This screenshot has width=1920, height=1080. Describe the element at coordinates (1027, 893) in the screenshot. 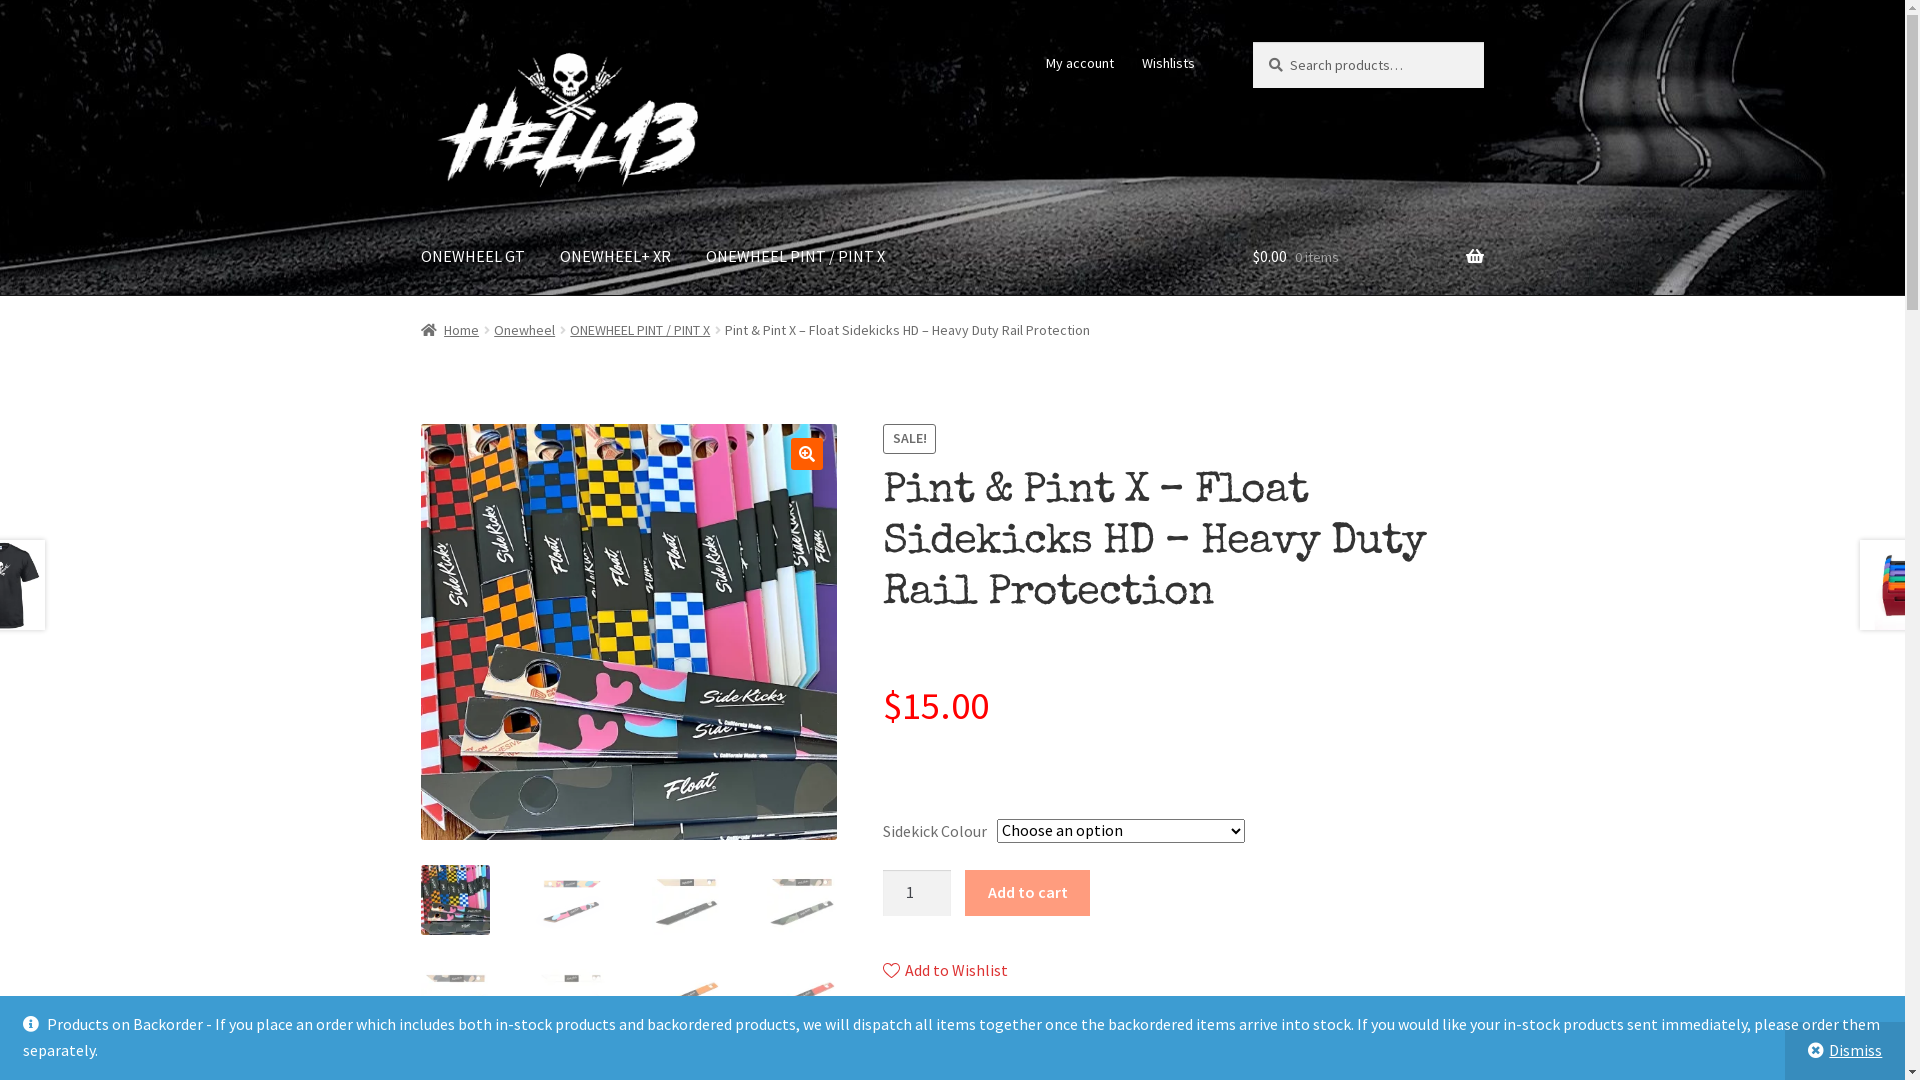

I see `Add to cart` at that location.